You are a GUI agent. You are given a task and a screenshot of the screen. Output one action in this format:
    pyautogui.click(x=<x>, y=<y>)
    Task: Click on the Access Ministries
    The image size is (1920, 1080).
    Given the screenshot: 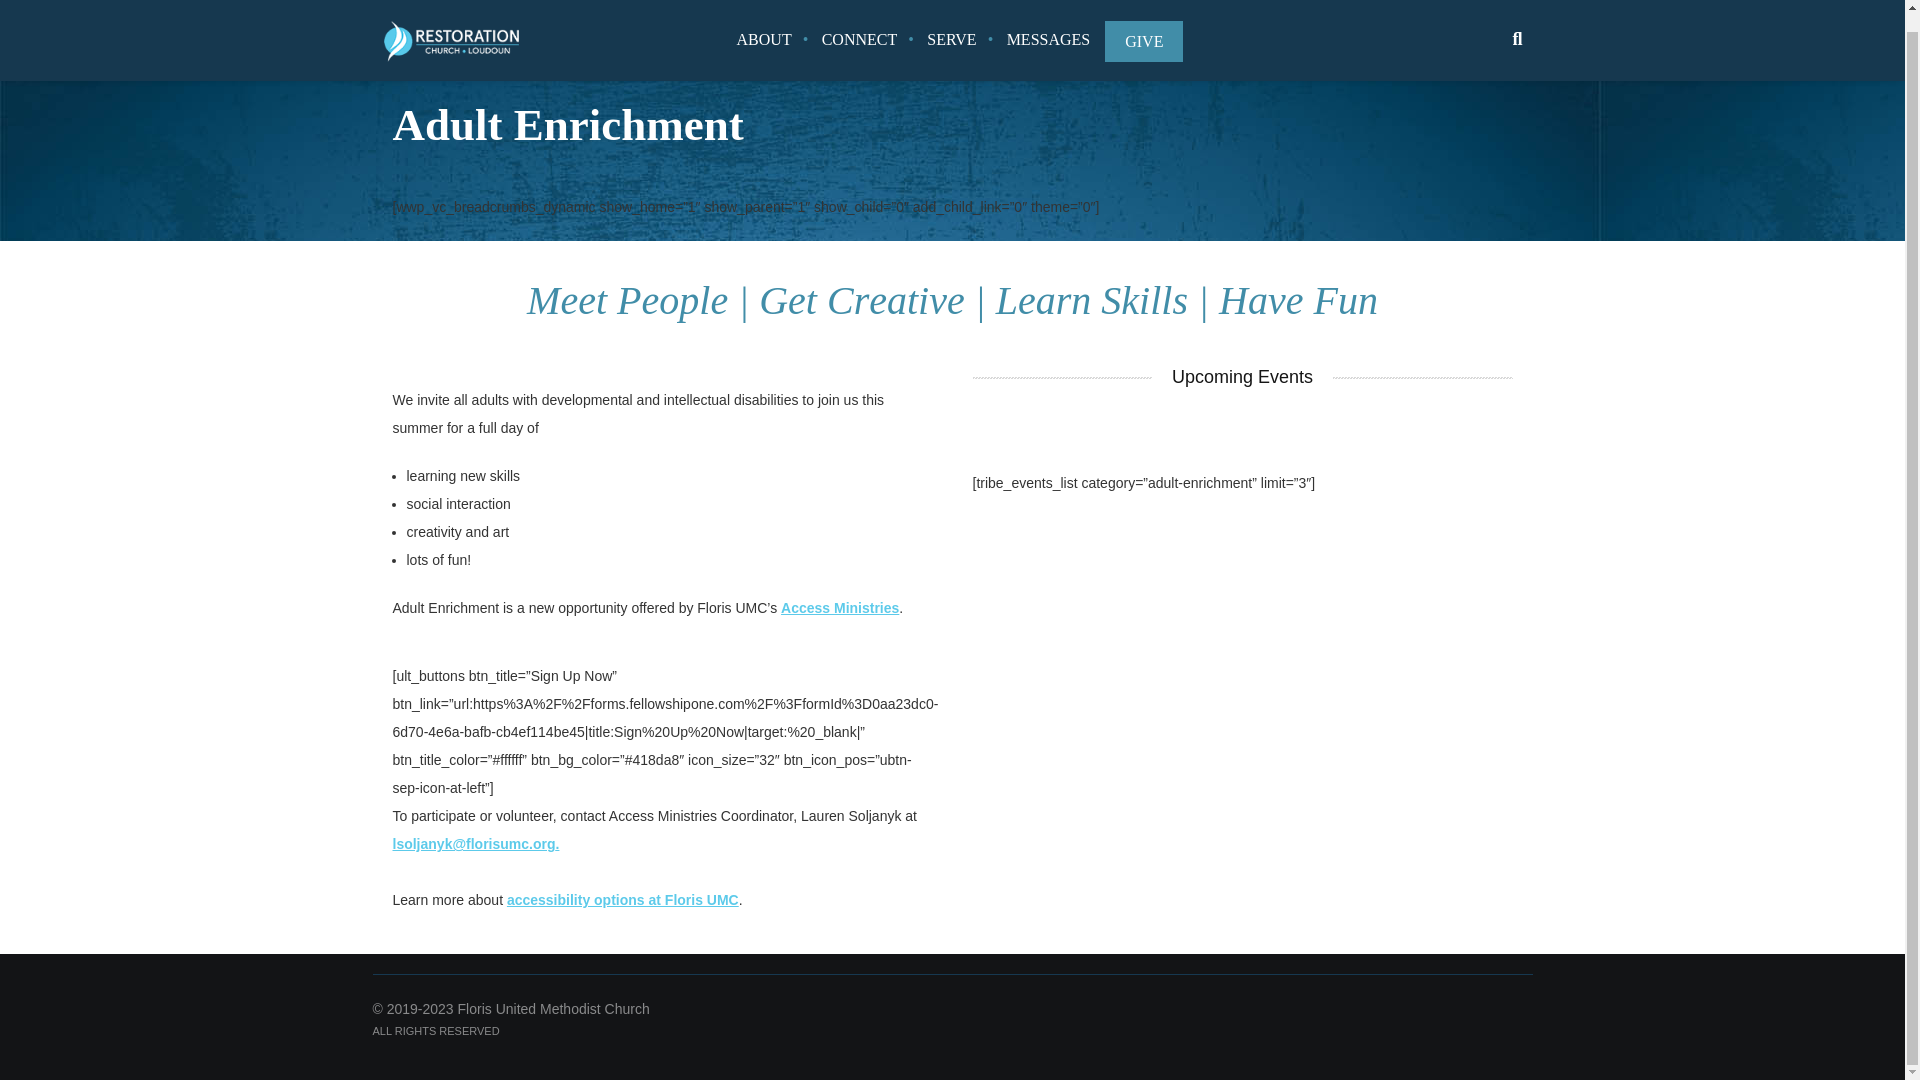 What is the action you would take?
    pyautogui.click(x=840, y=608)
    